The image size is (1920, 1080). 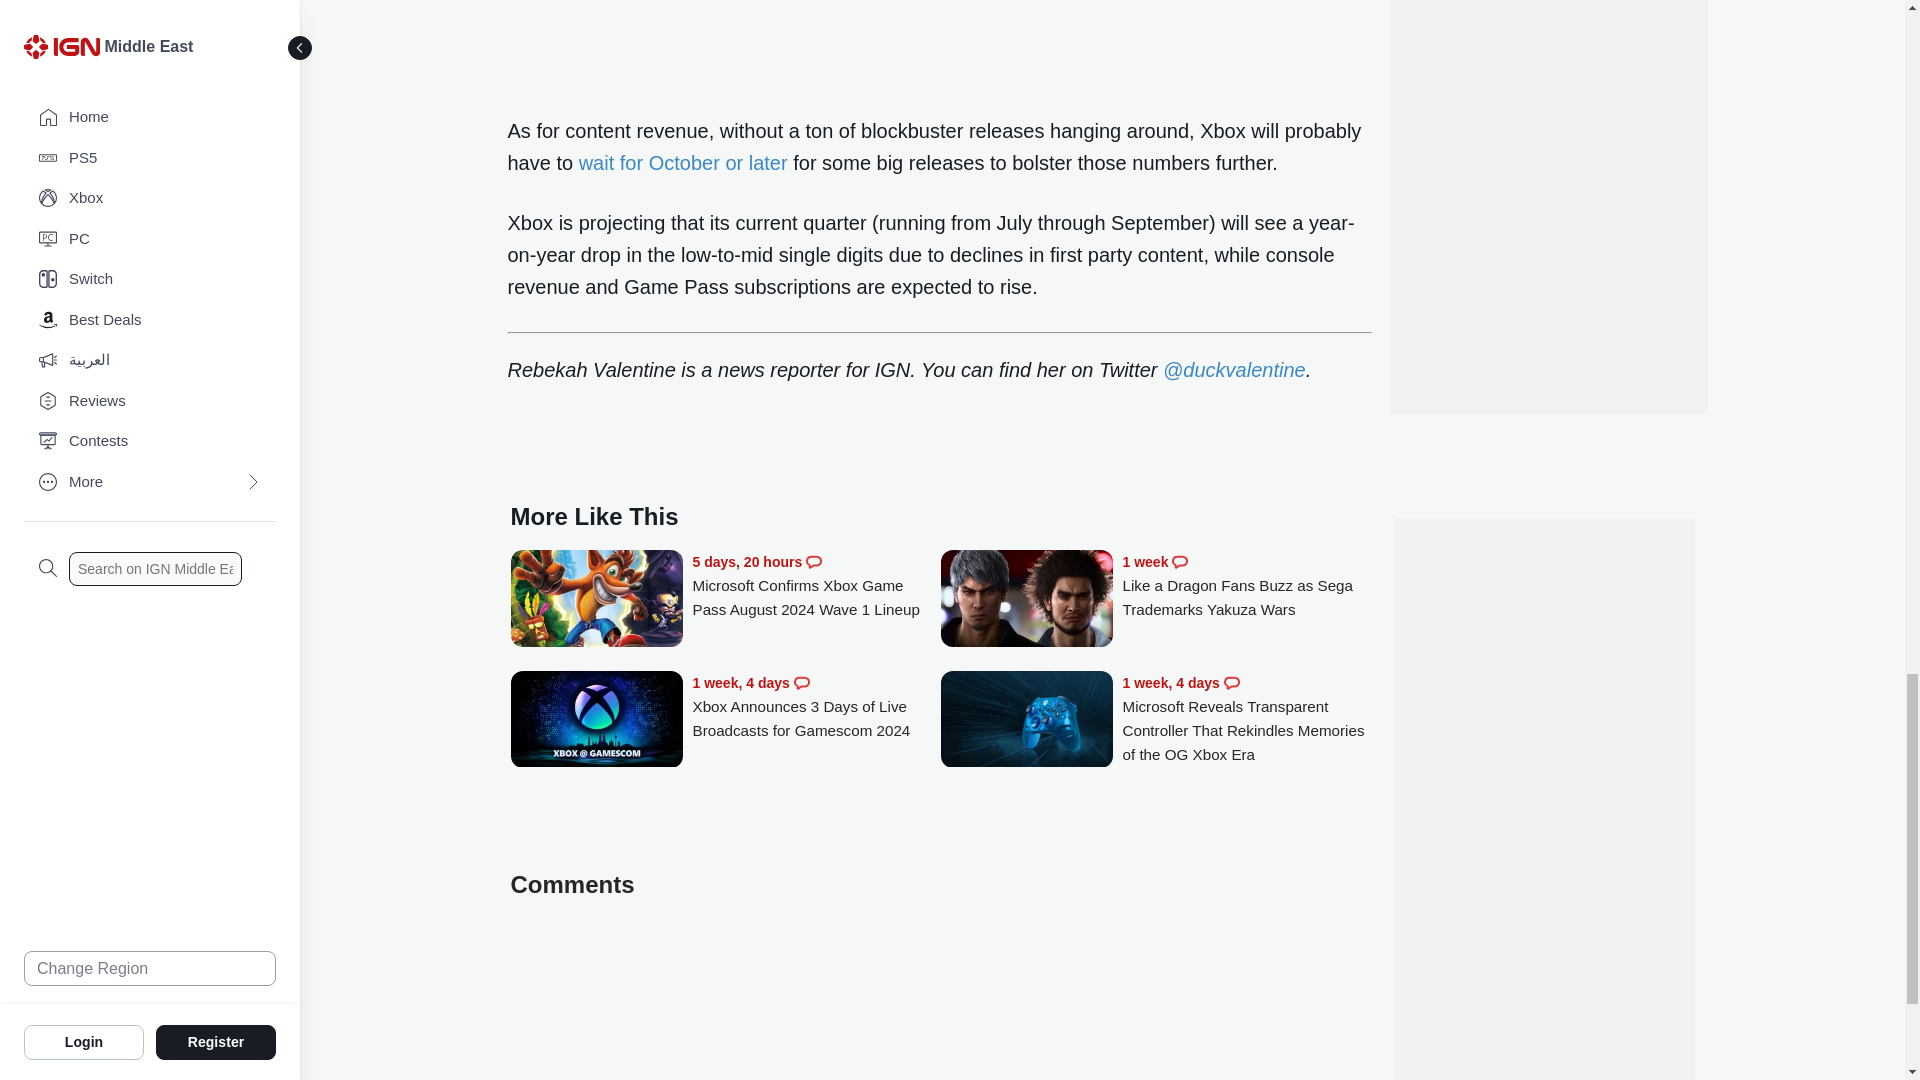 I want to click on Comments, so click(x=814, y=562).